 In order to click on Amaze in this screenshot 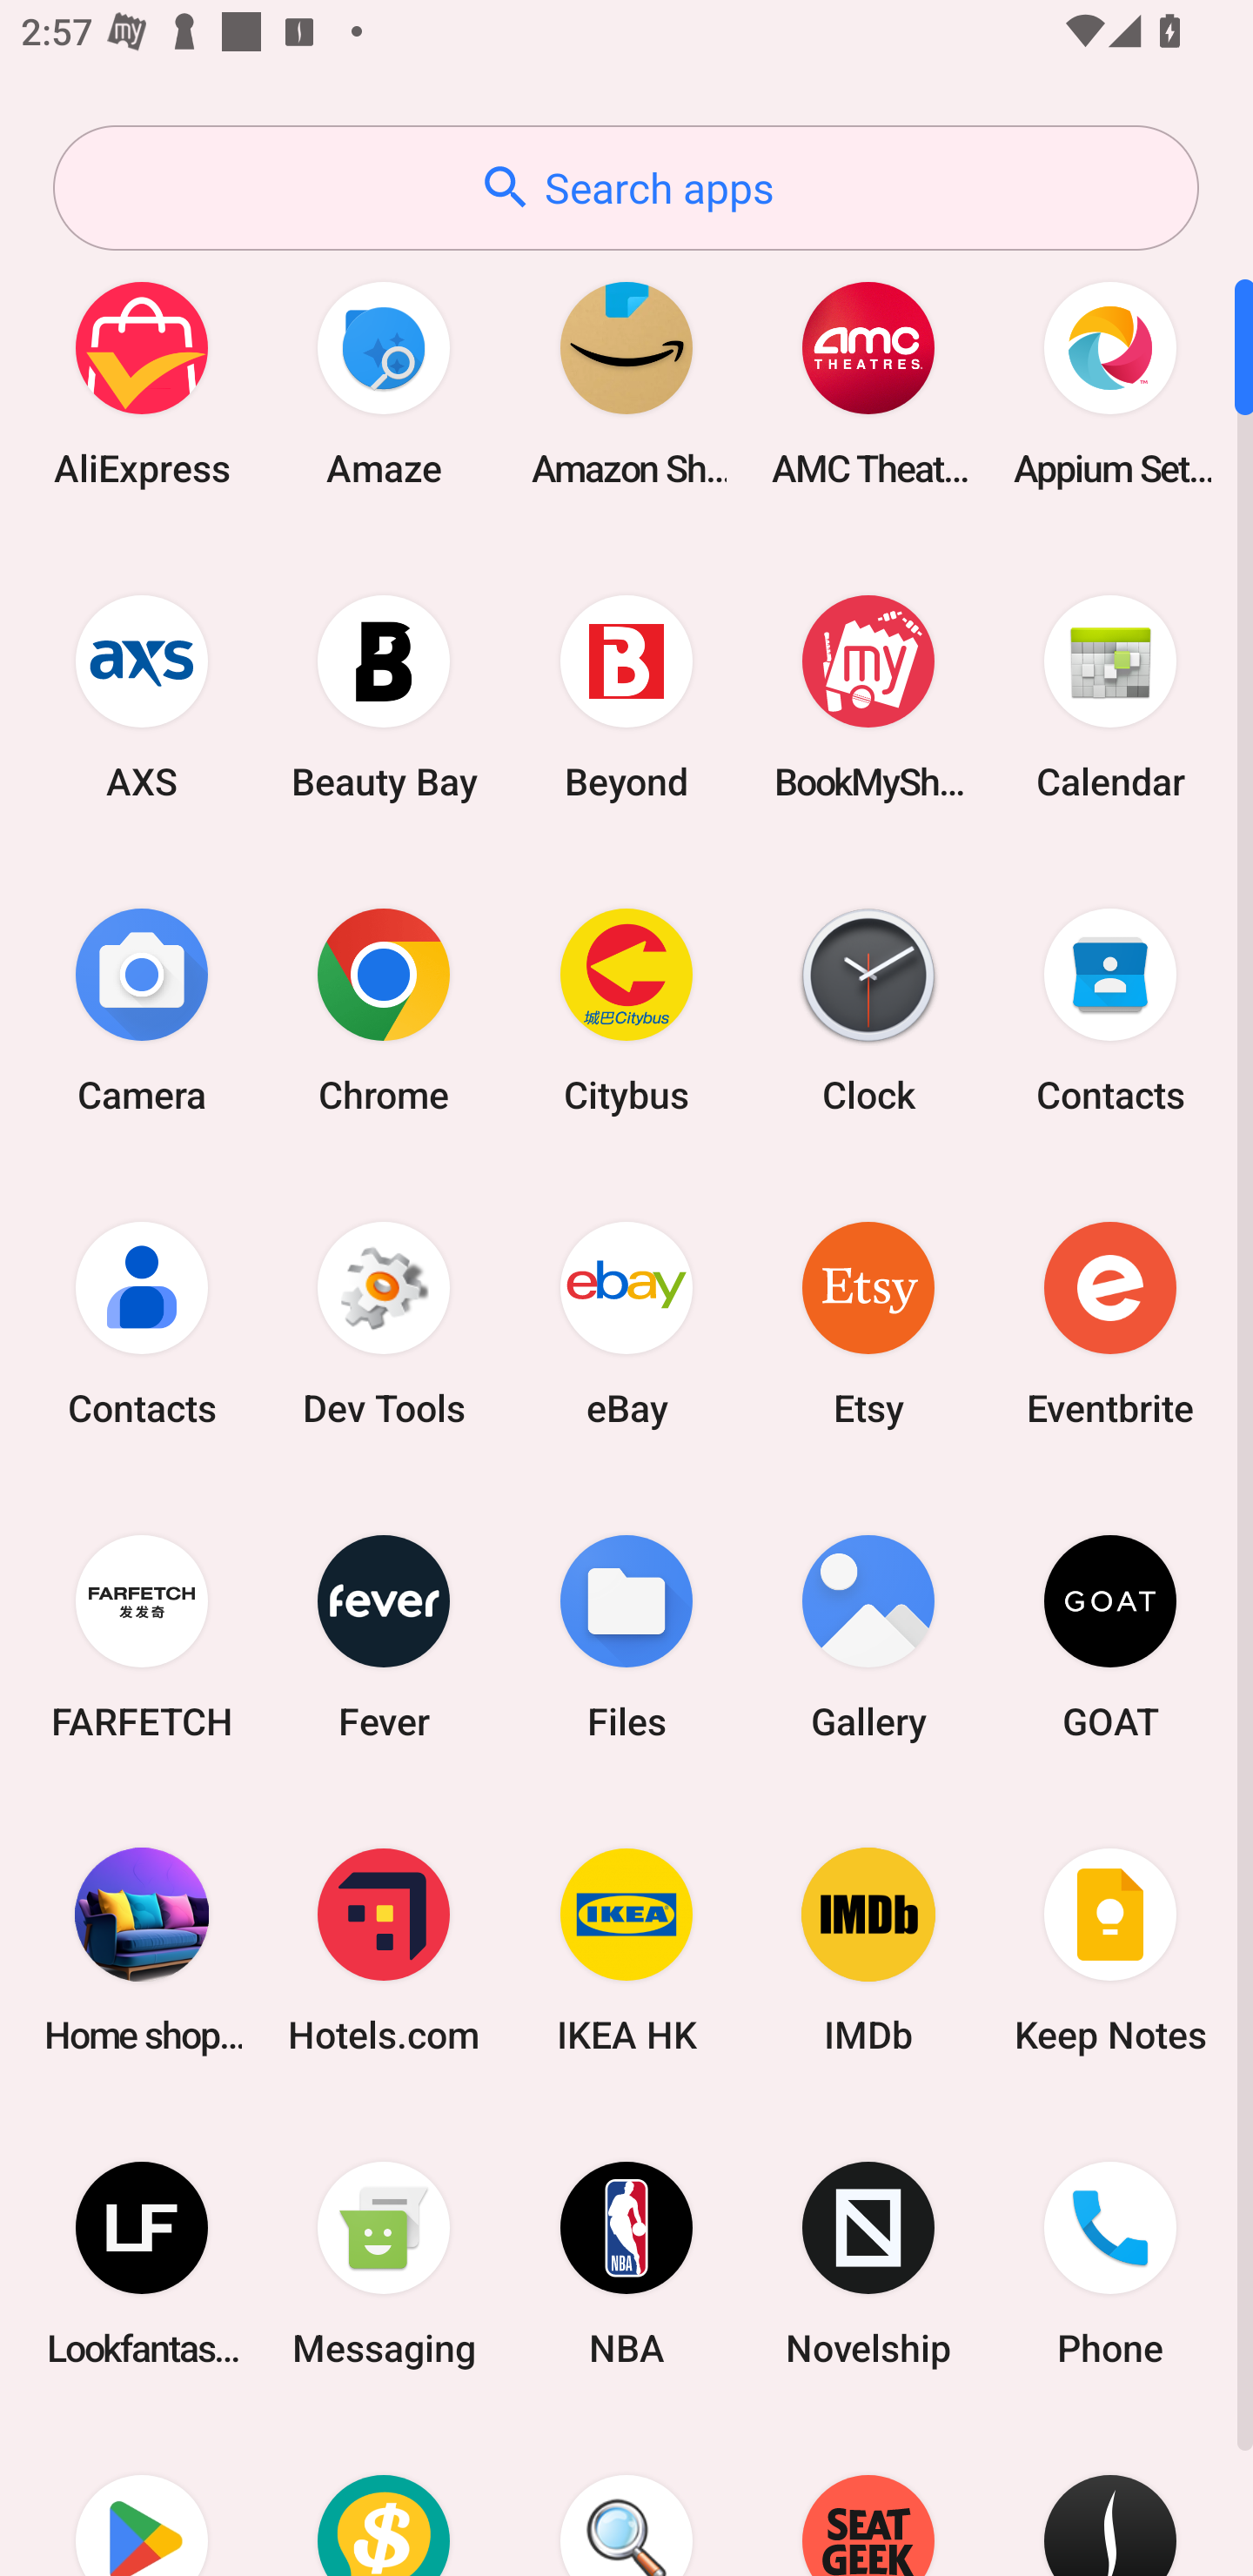, I will do `click(384, 383)`.